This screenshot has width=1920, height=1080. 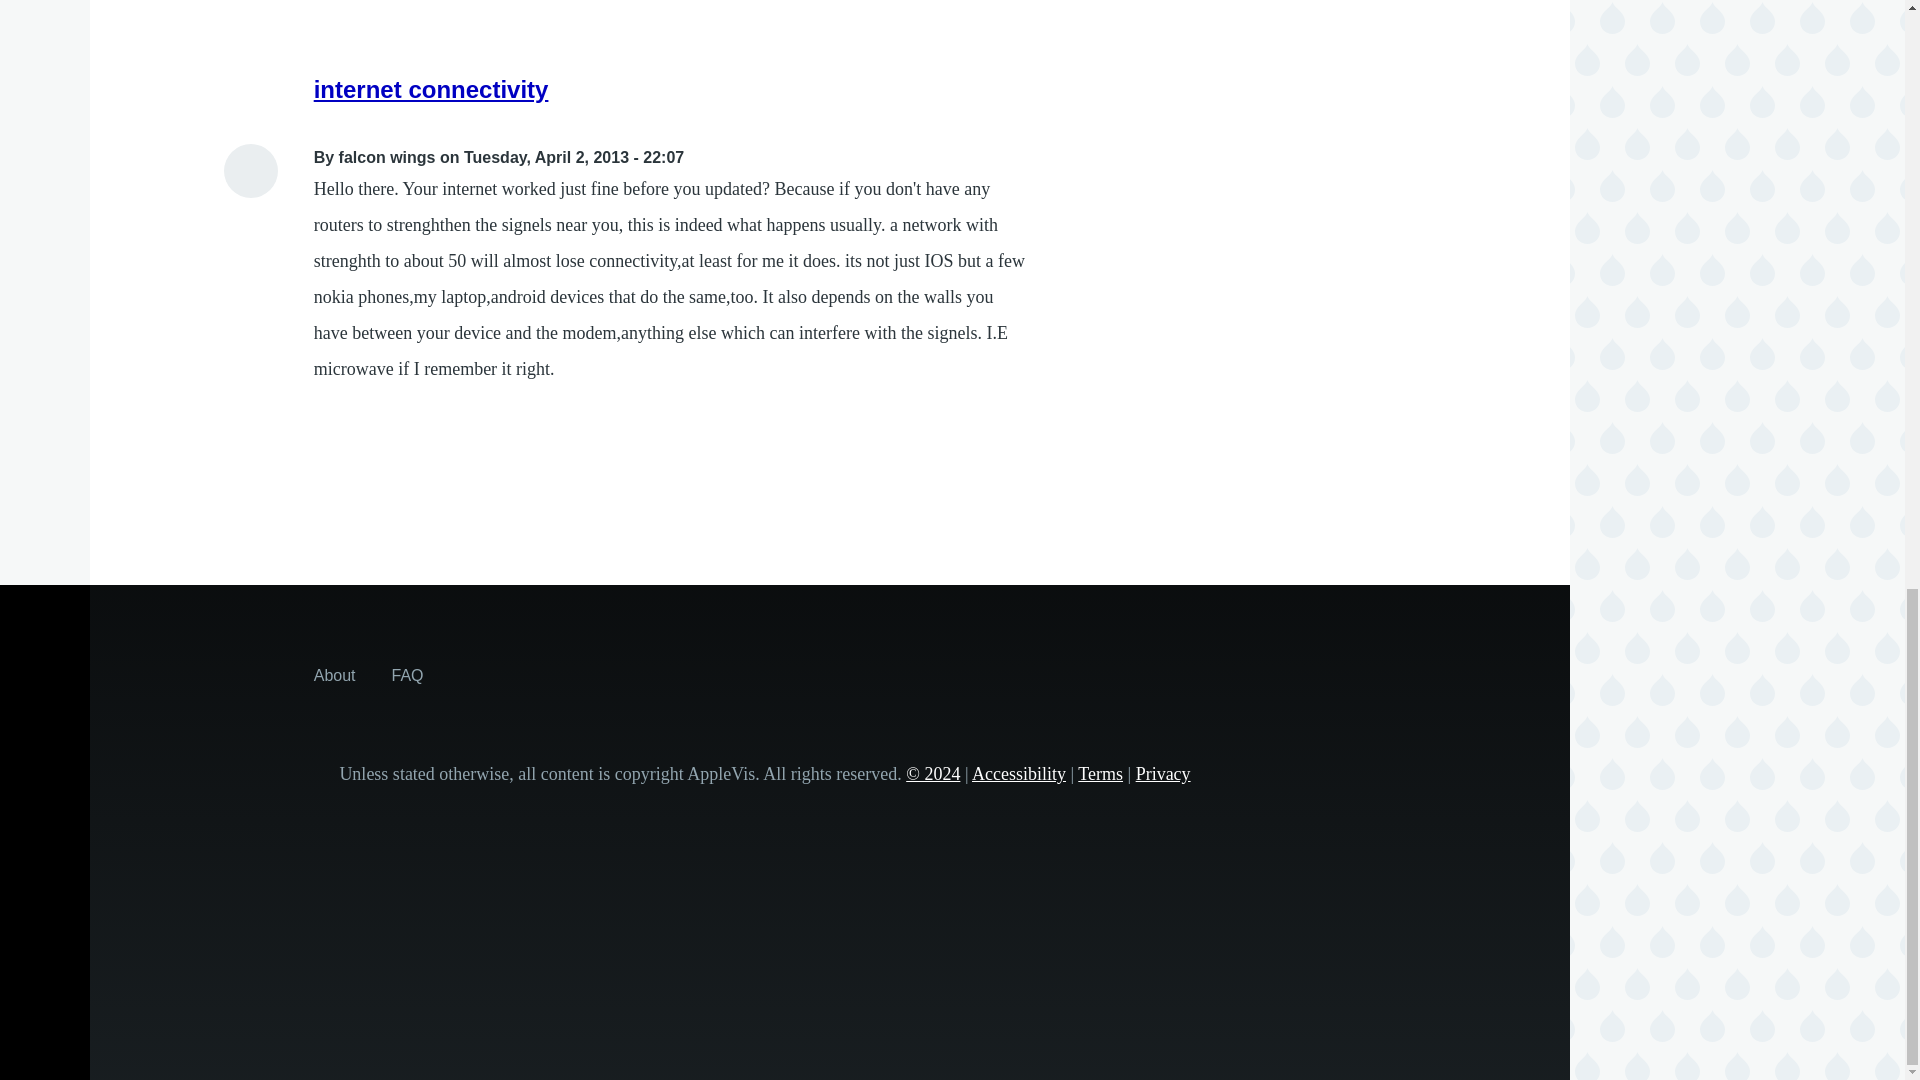 I want to click on Accessibility, so click(x=1018, y=774).